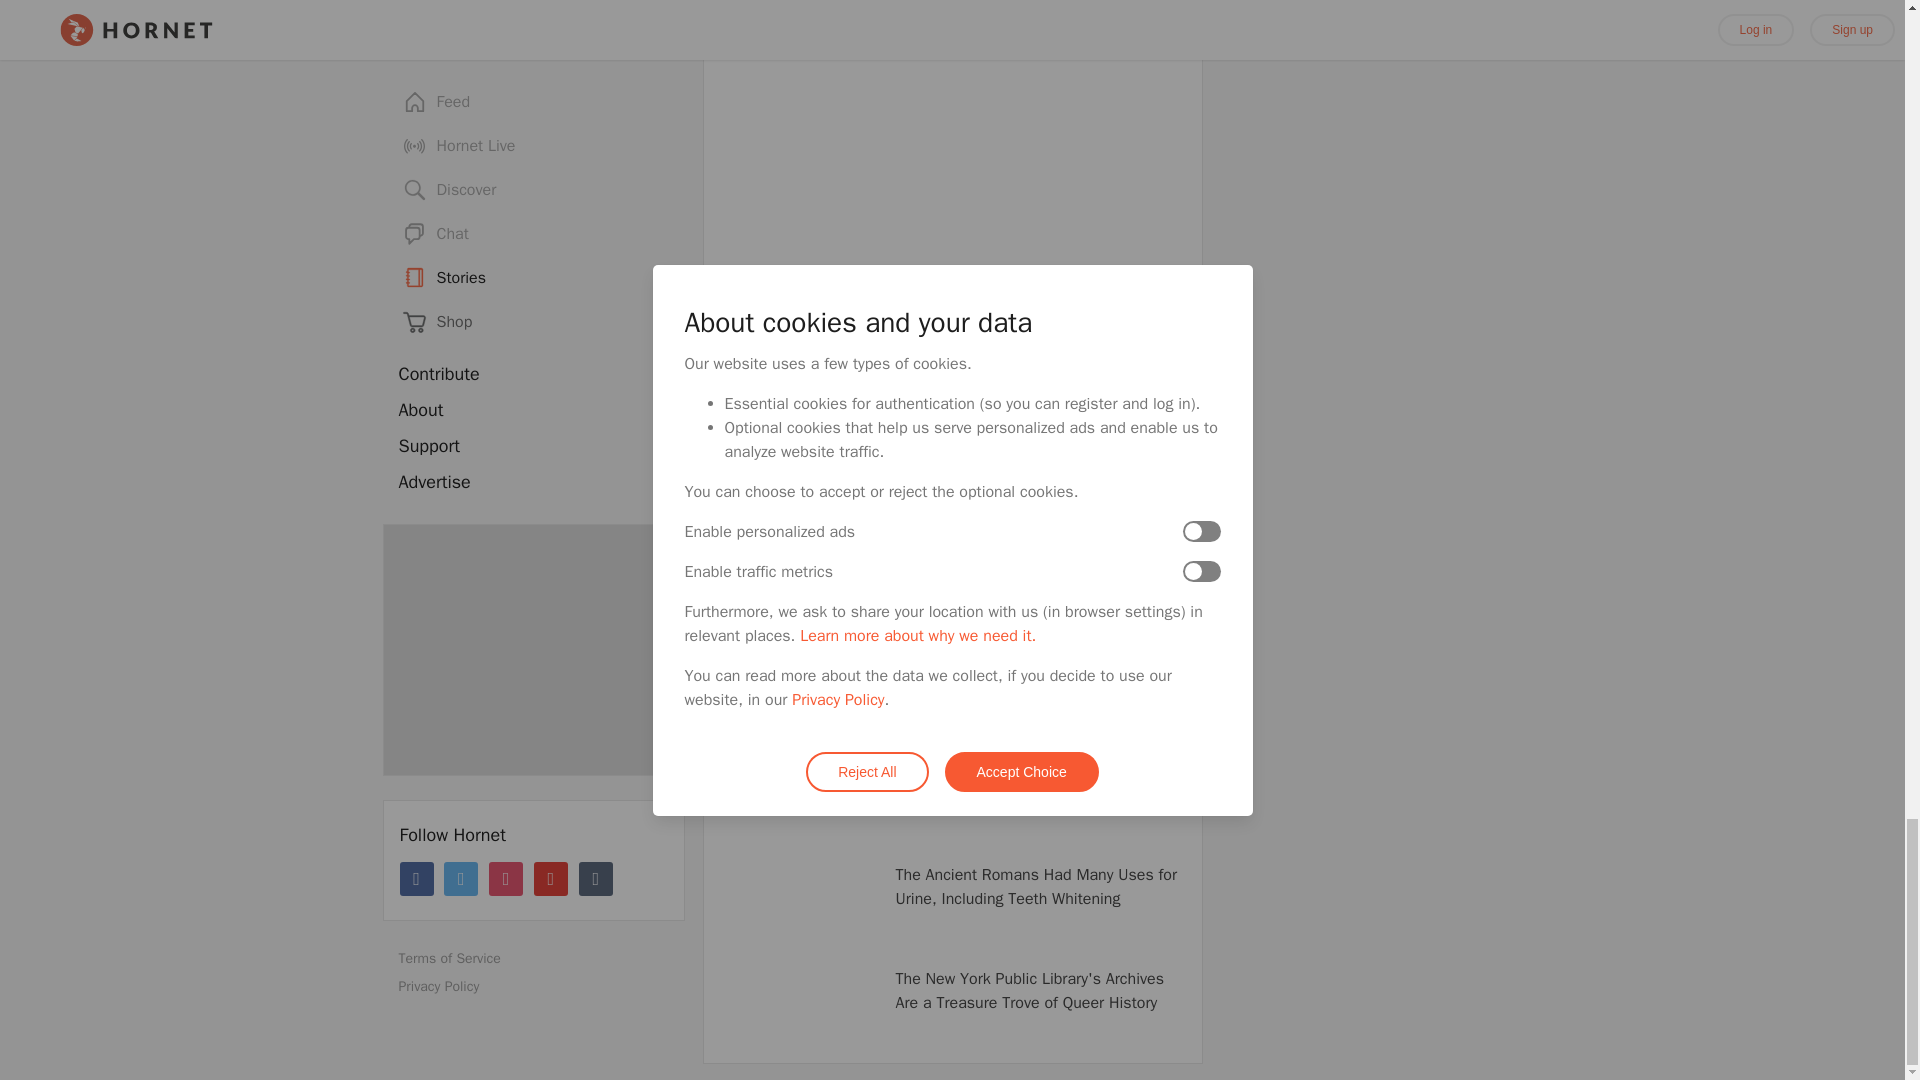 The image size is (1920, 1080). Describe the element at coordinates (810, 528) in the screenshot. I see `Tweet` at that location.